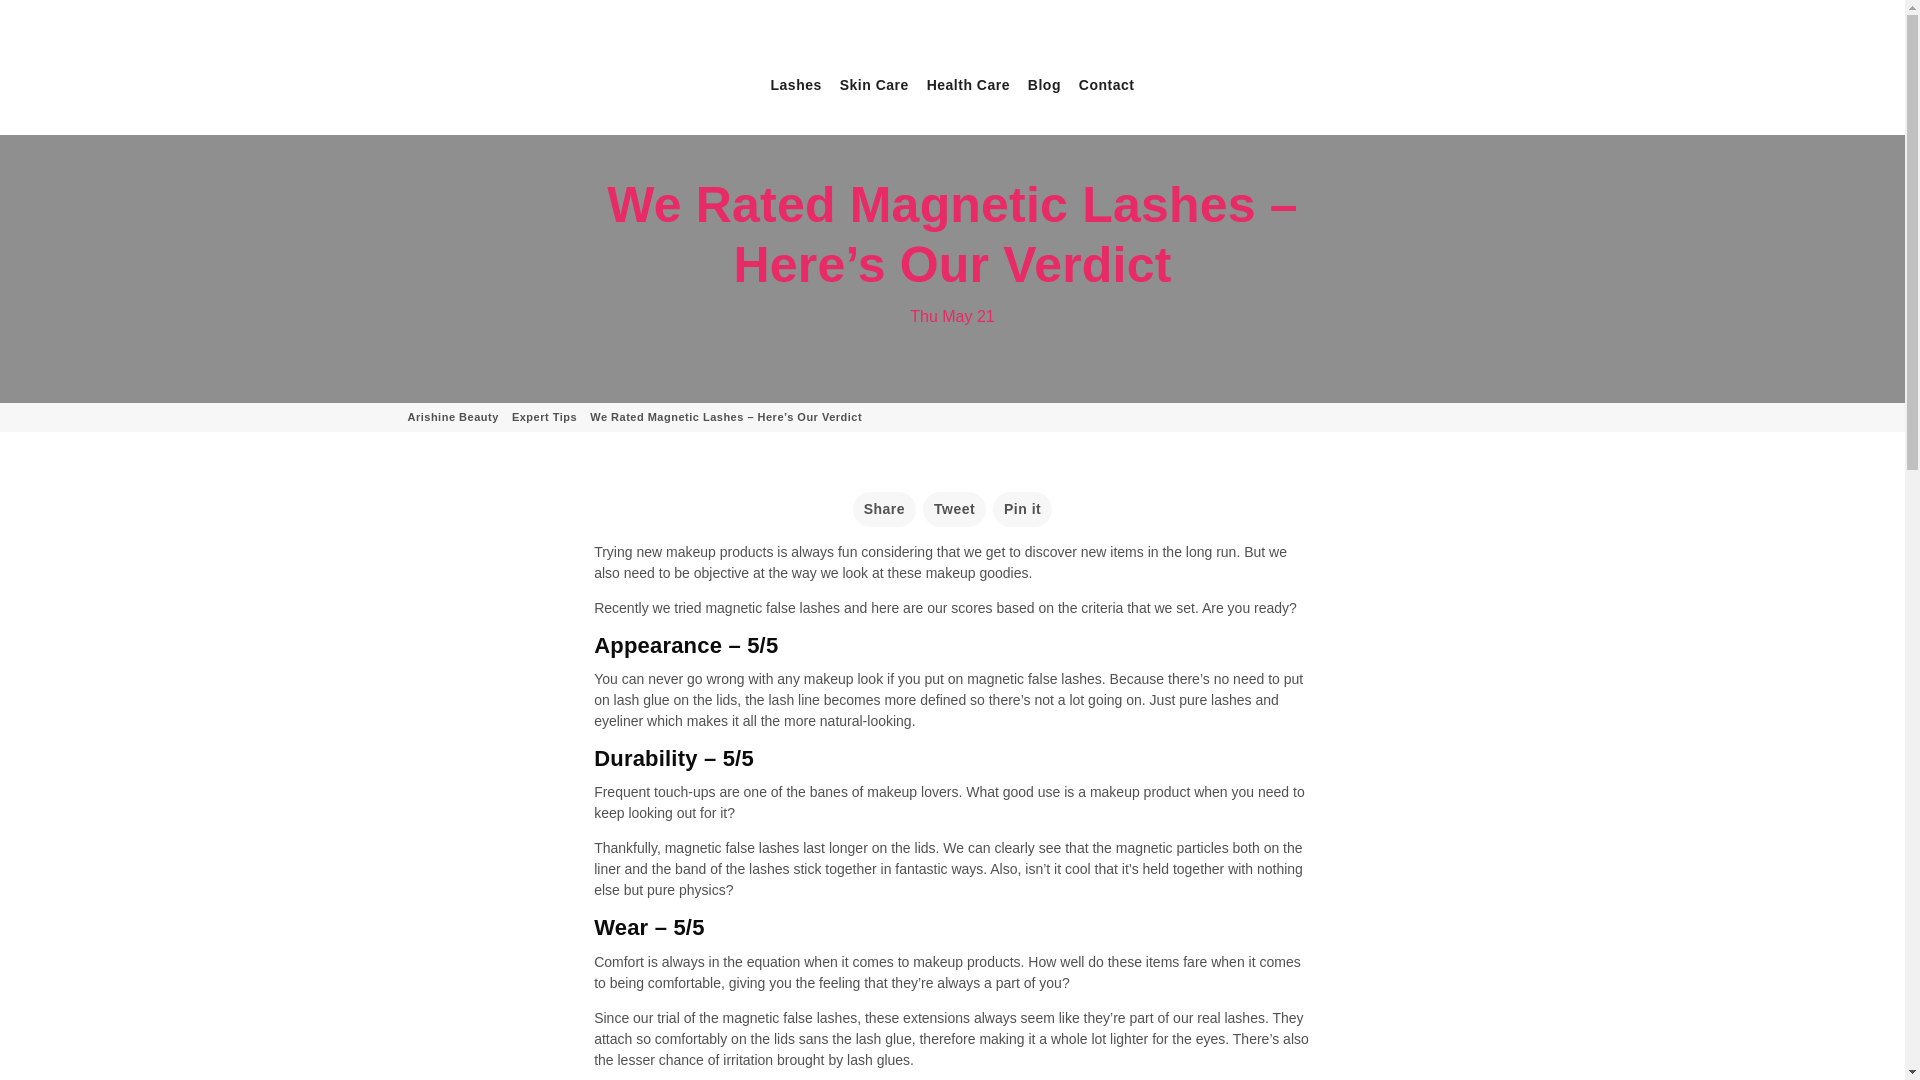 This screenshot has height=1080, width=1920. What do you see at coordinates (954, 510) in the screenshot?
I see `Tweet on Twitter` at bounding box center [954, 510].